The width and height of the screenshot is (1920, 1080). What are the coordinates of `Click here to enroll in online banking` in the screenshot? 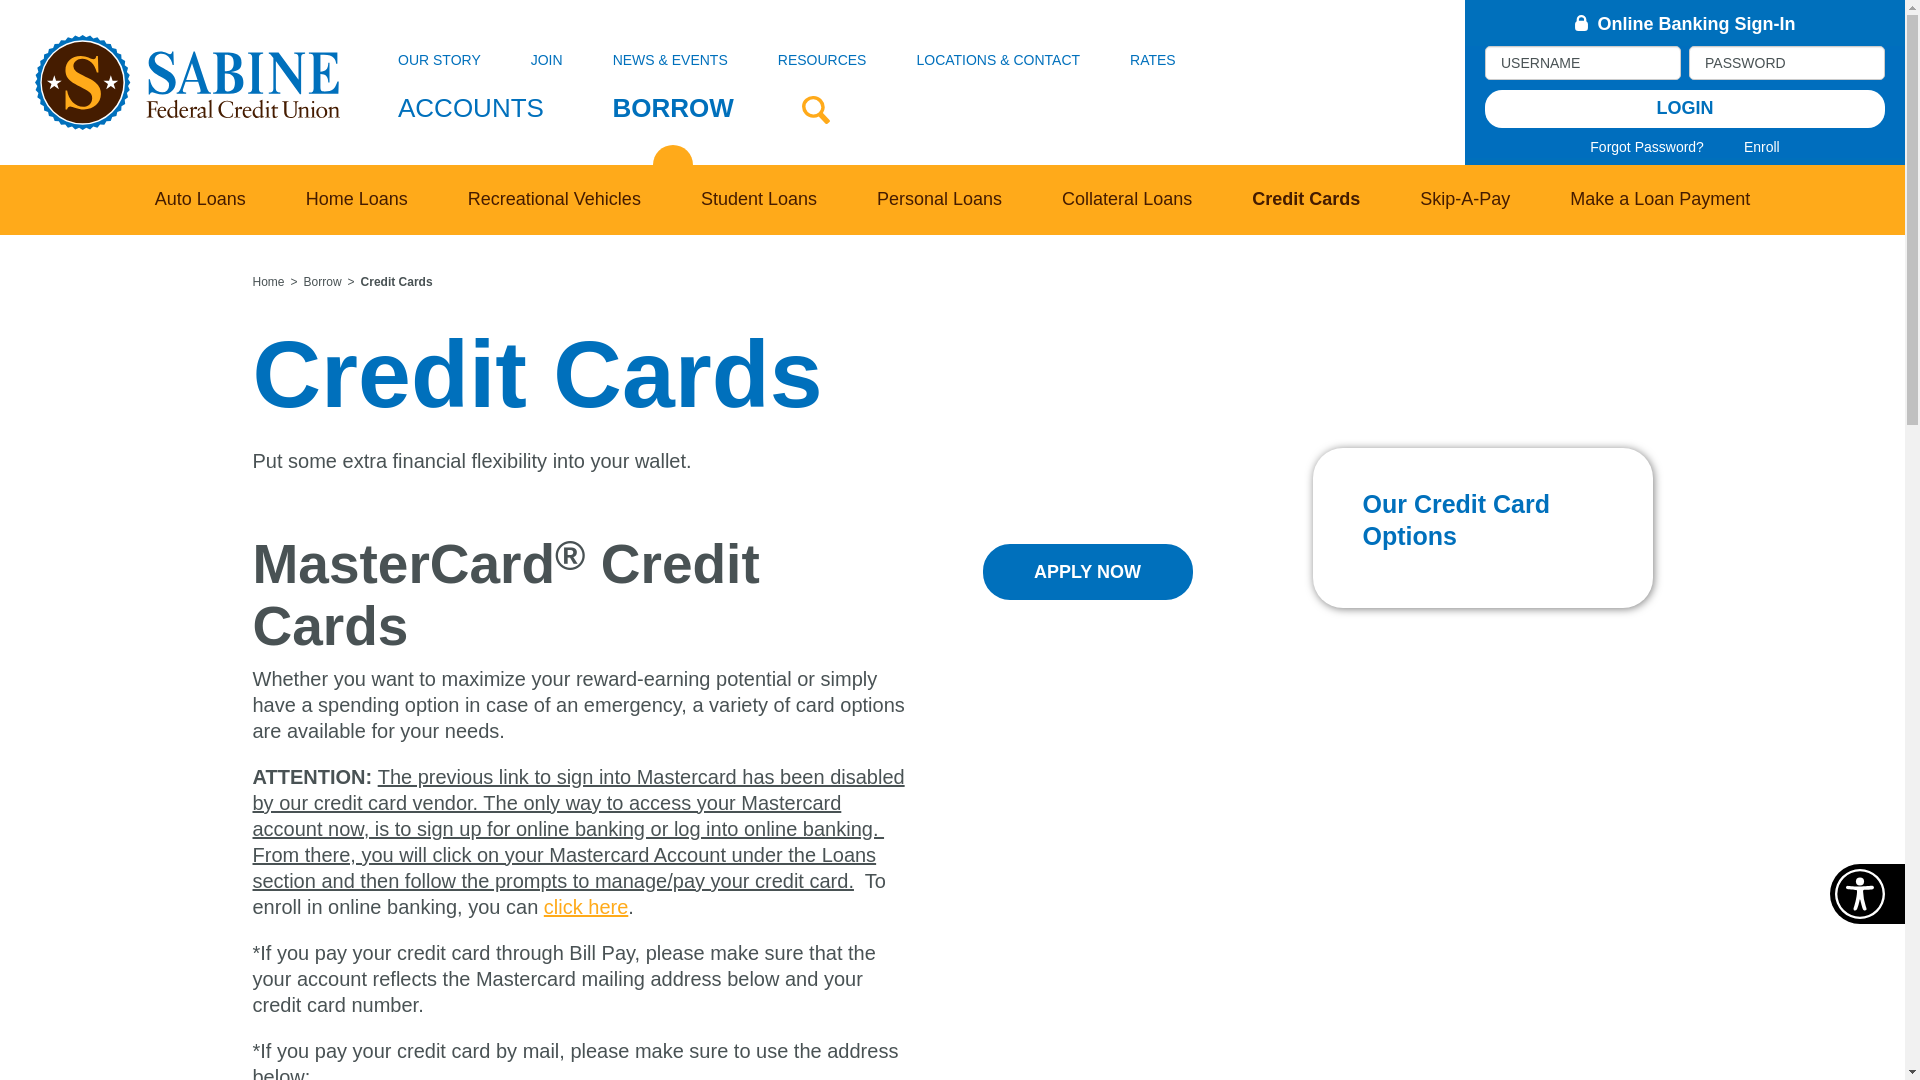 It's located at (585, 907).